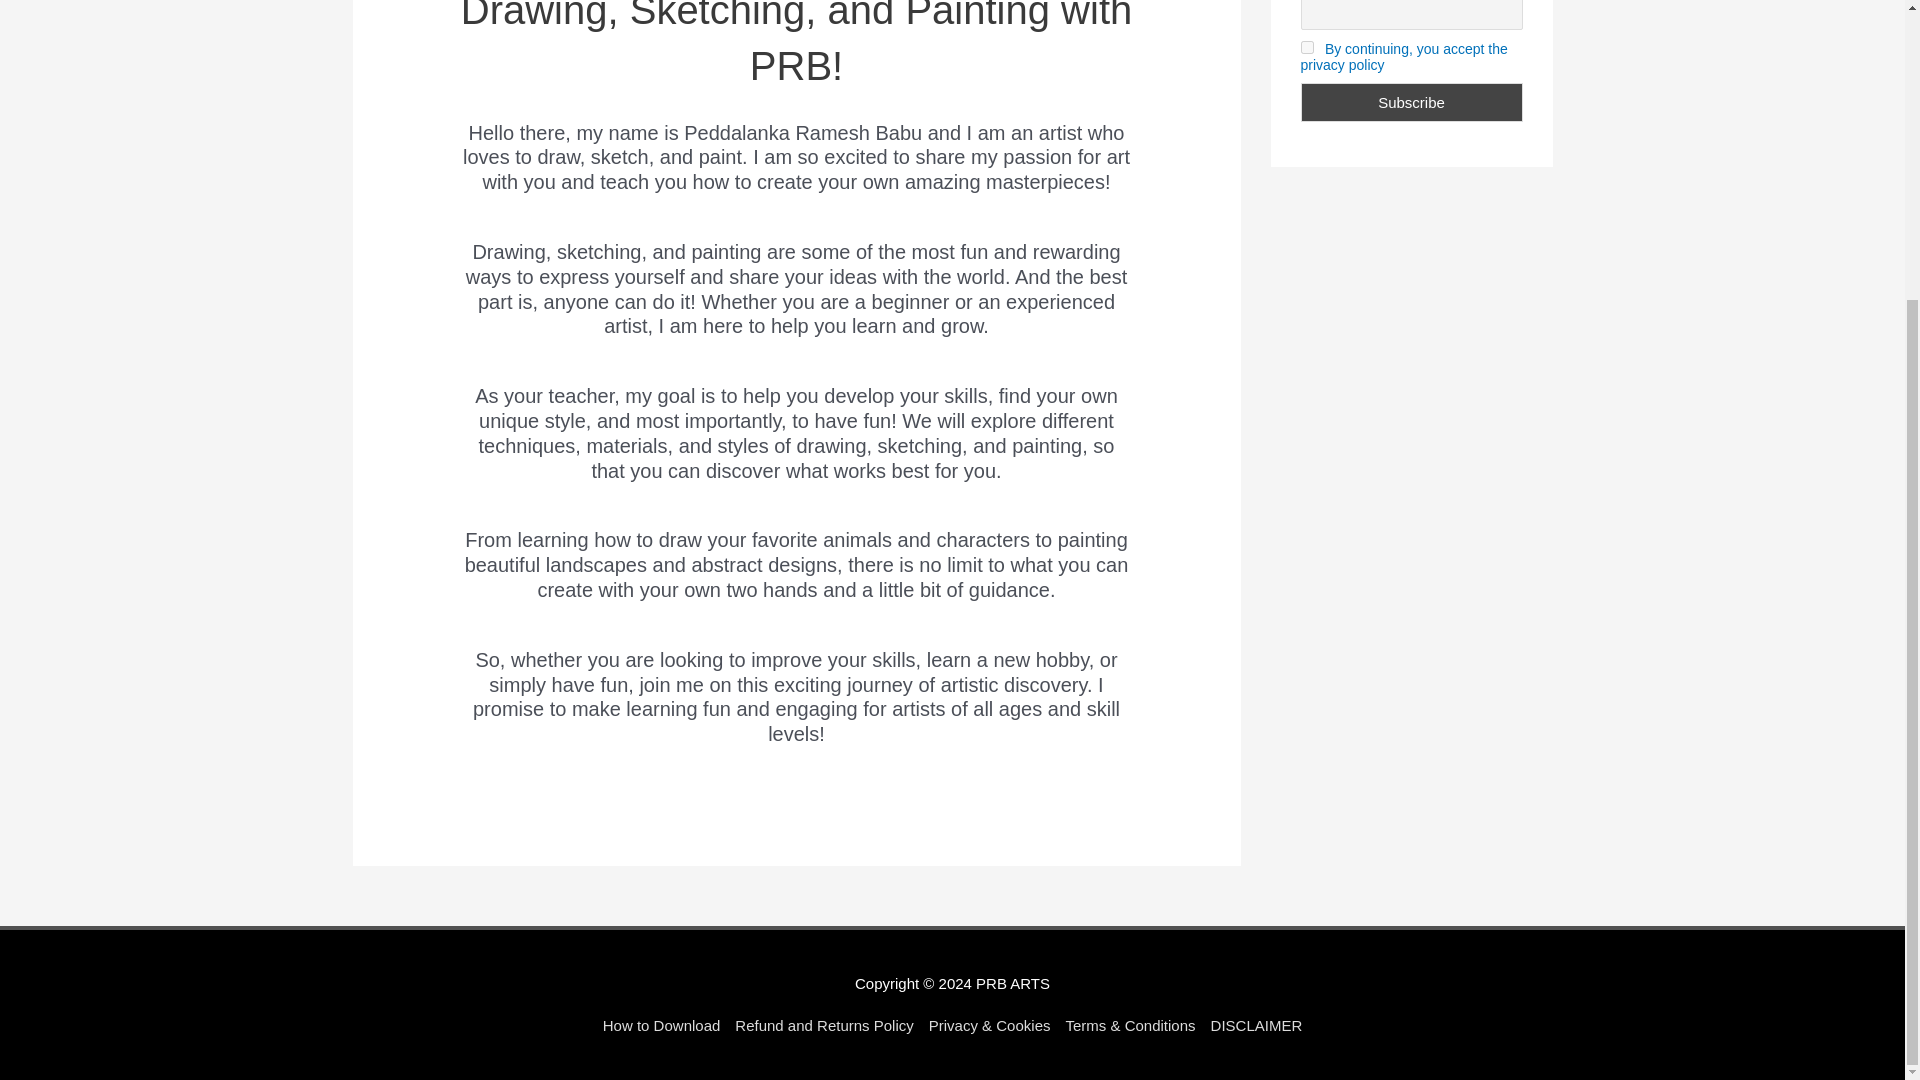 The height and width of the screenshot is (1080, 1920). Describe the element at coordinates (1403, 57) in the screenshot. I see `By continuing, you accept the privacy policy` at that location.